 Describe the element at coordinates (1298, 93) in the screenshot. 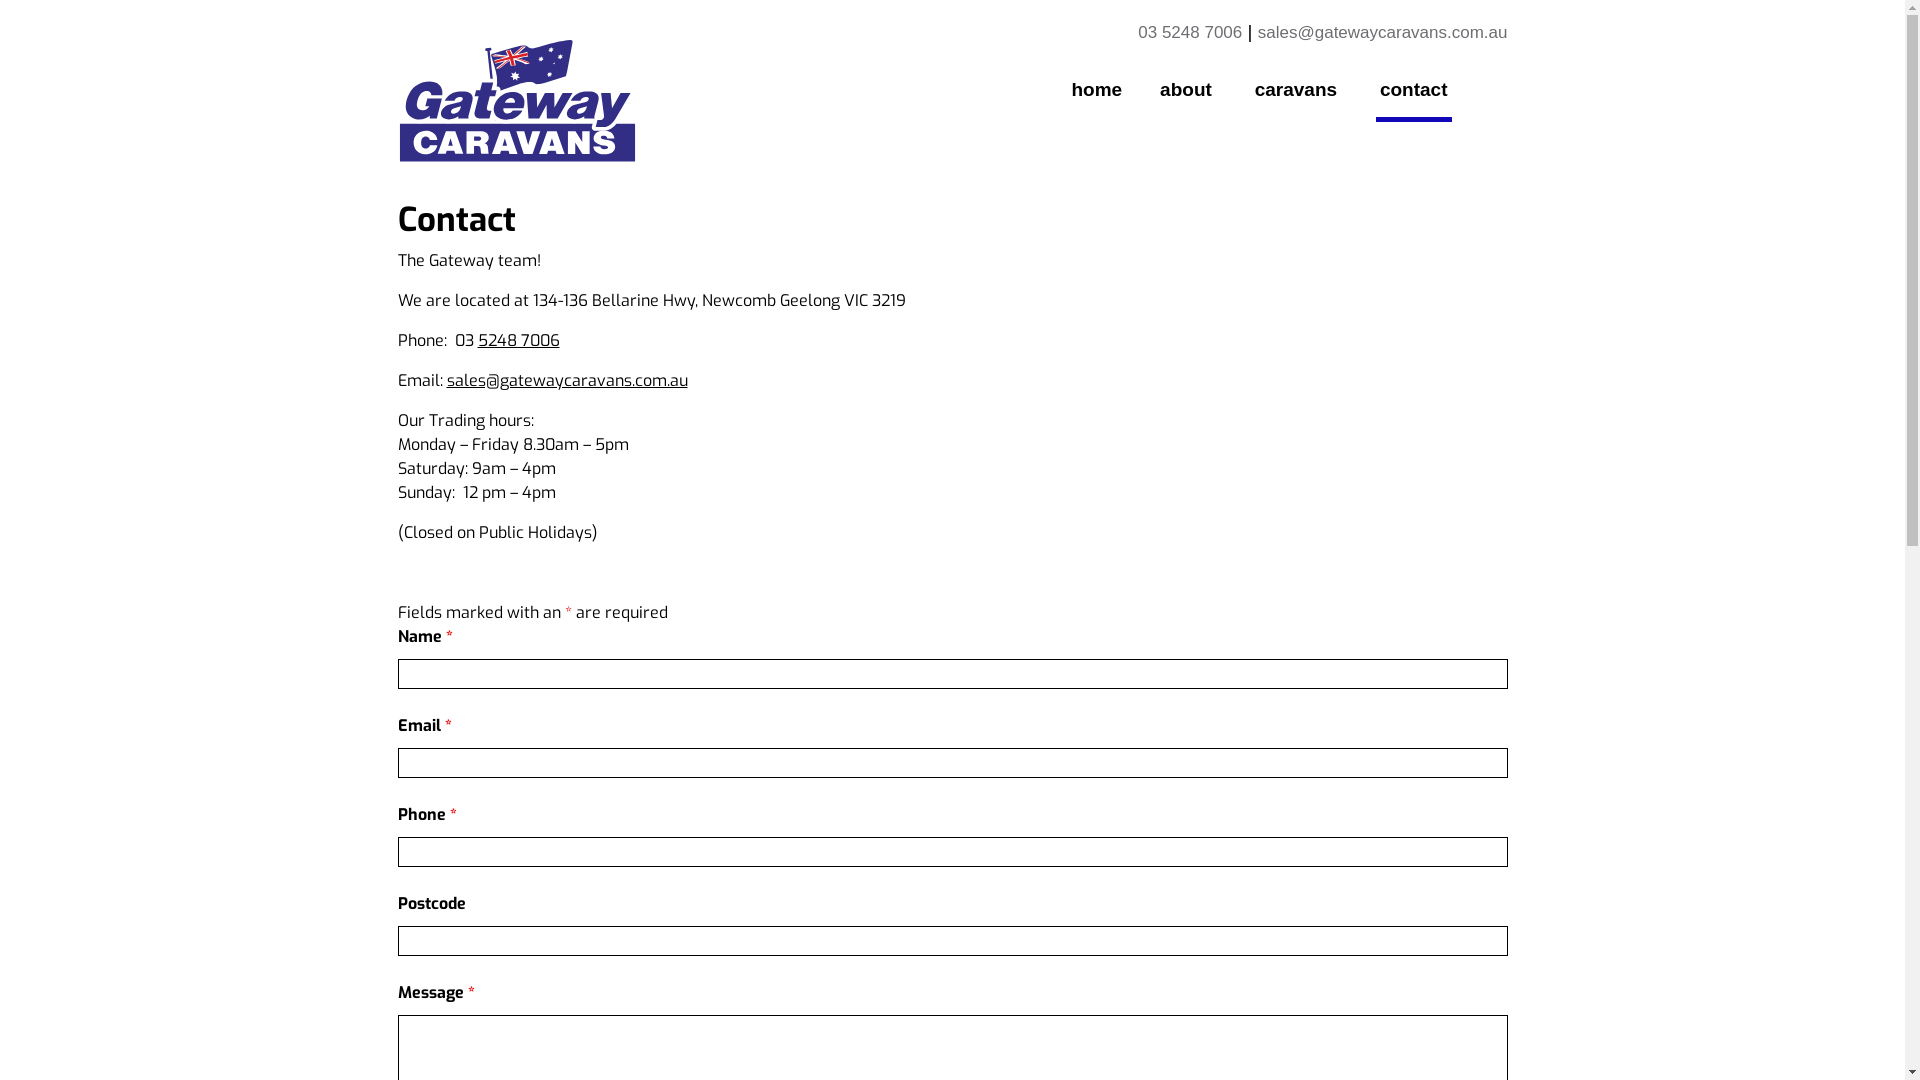

I see `caravans` at that location.